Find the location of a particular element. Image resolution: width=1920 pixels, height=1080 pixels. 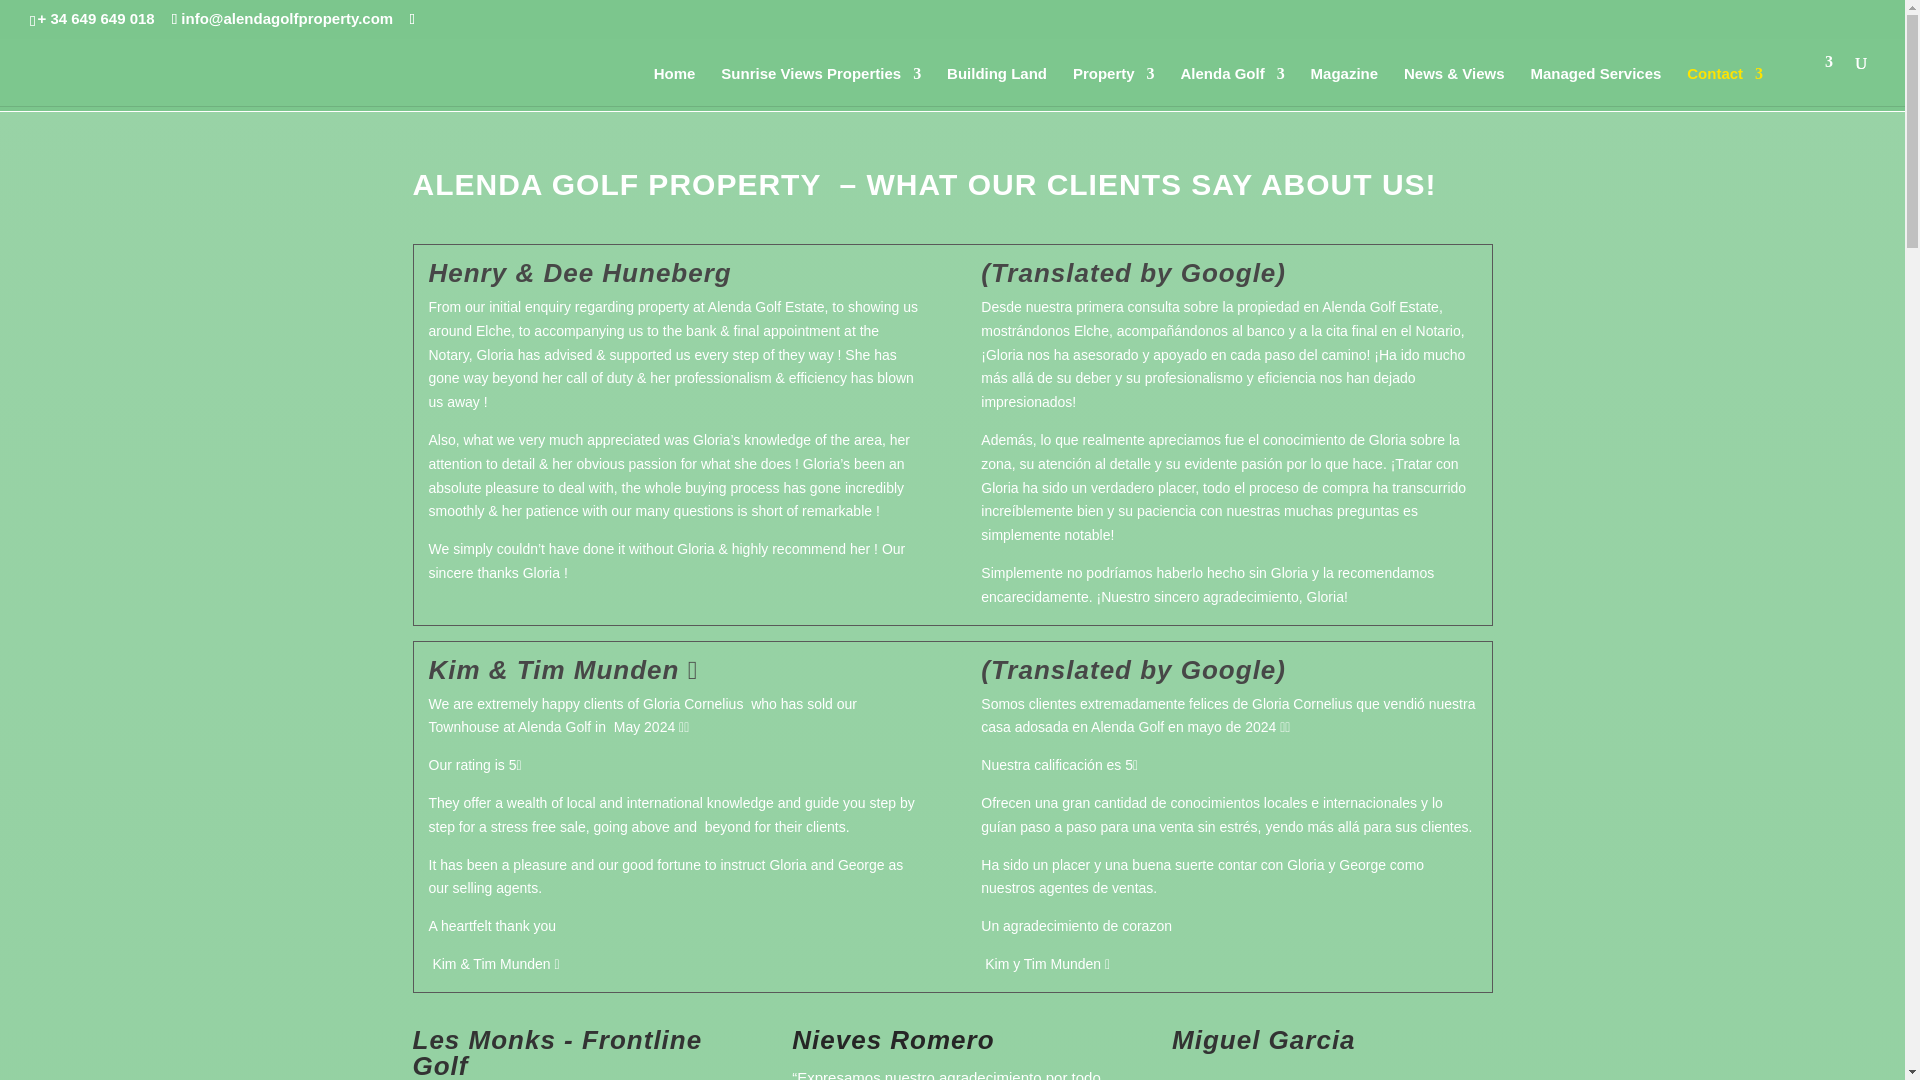

Magazine is located at coordinates (1344, 86).